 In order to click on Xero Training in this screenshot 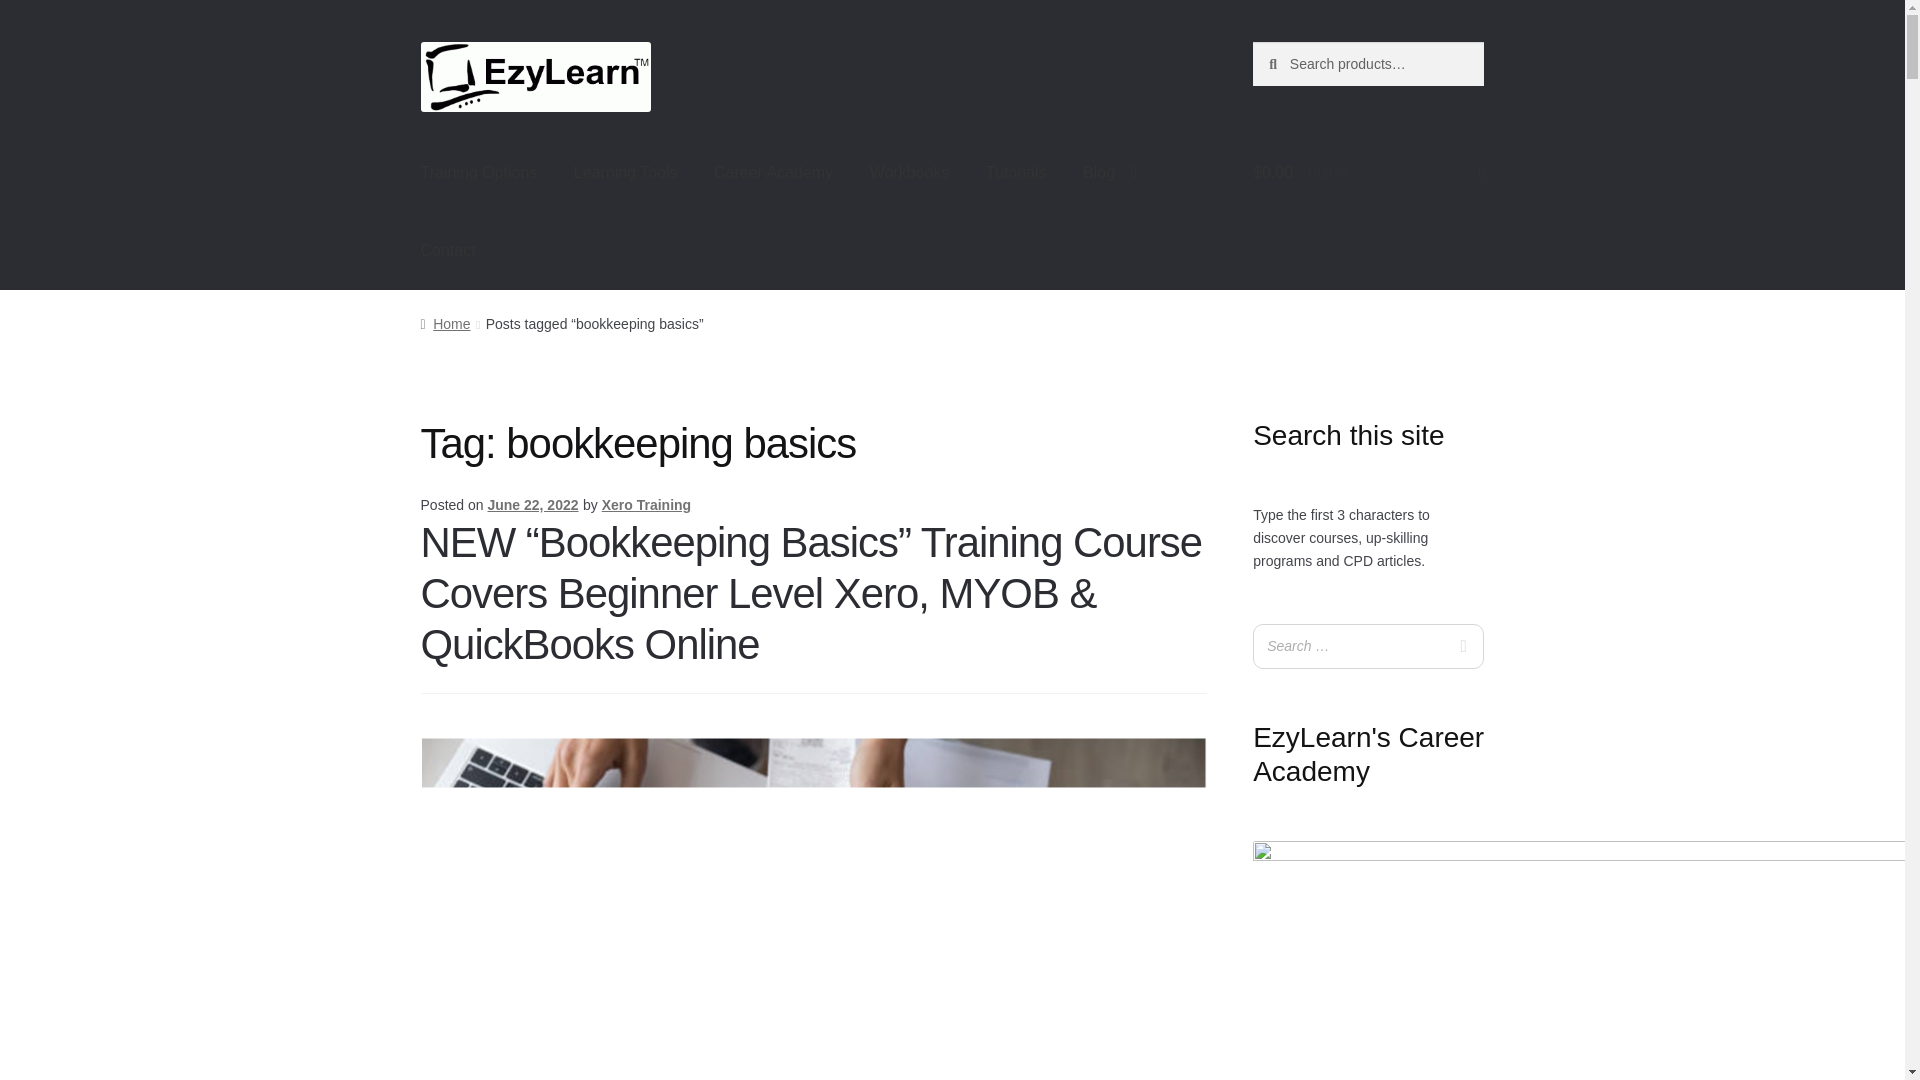, I will do `click(646, 504)`.